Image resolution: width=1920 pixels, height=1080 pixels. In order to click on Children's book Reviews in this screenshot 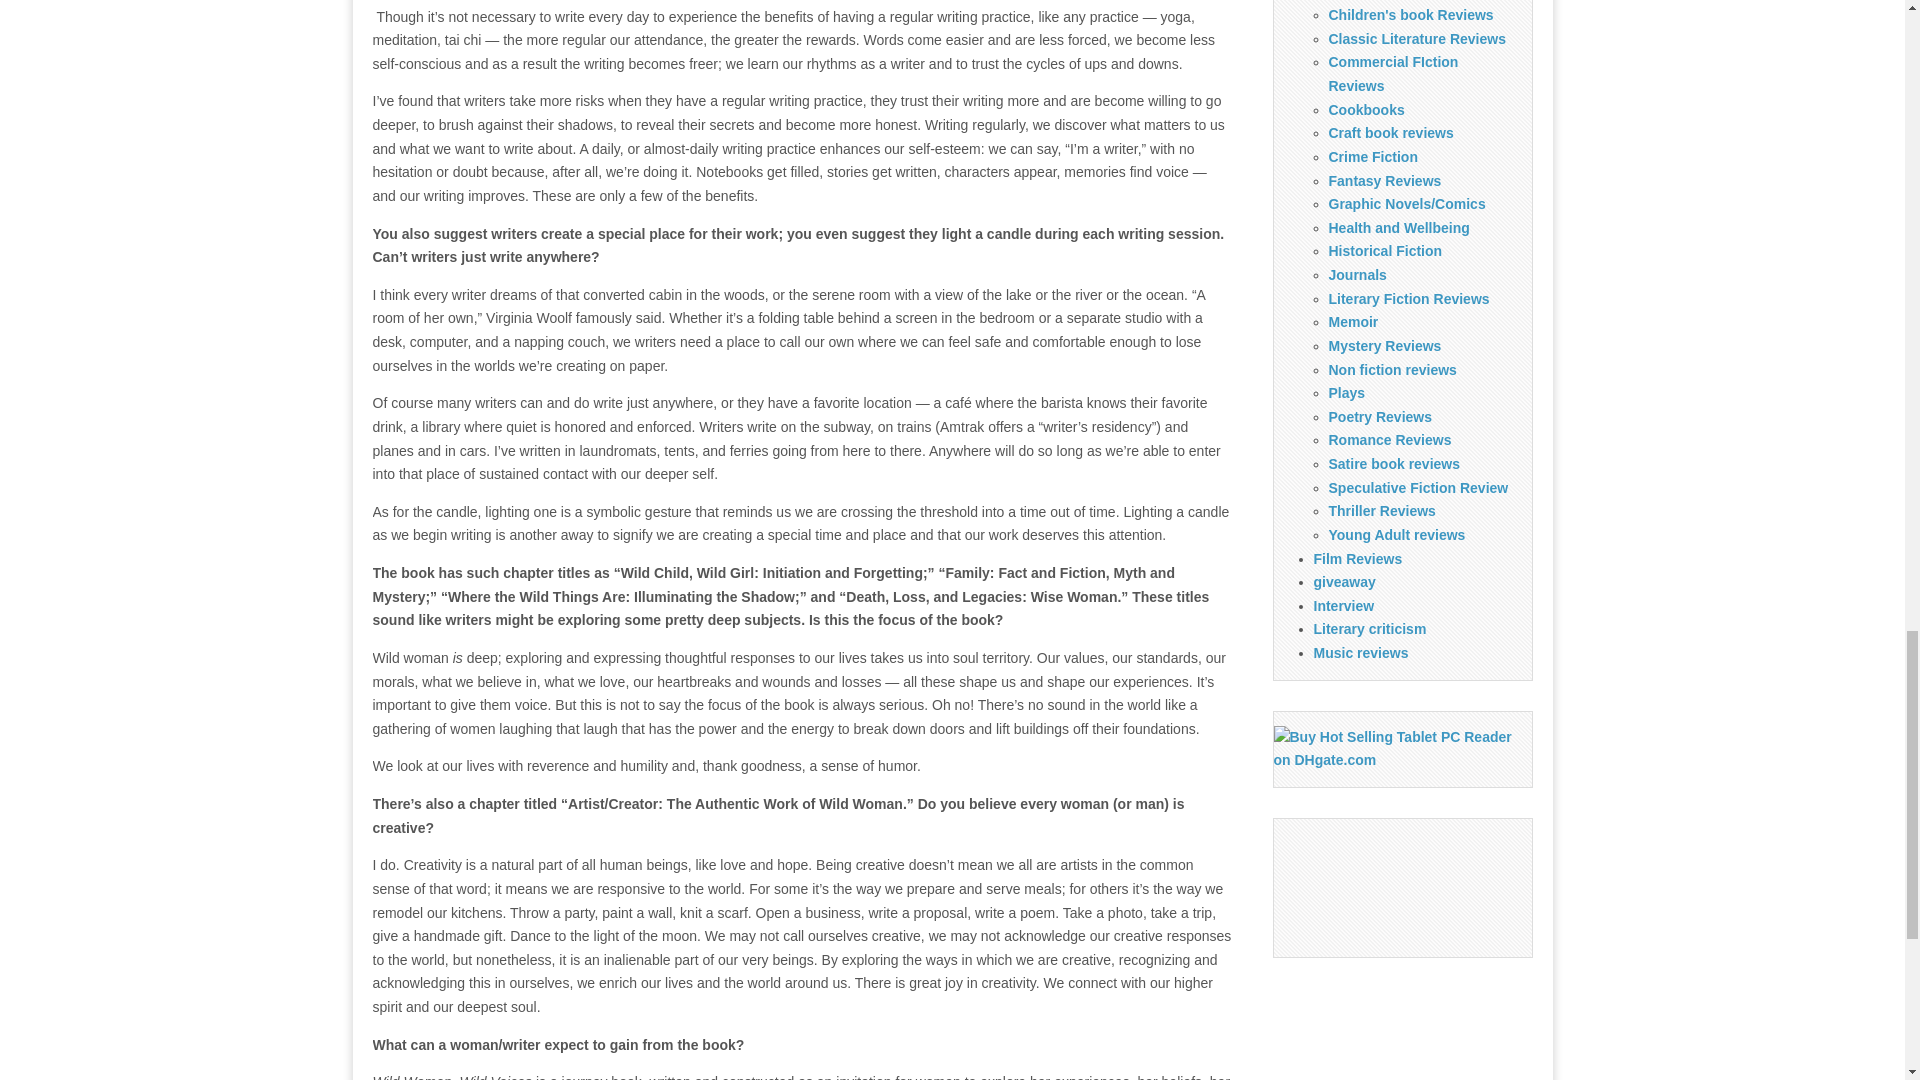, I will do `click(1410, 14)`.